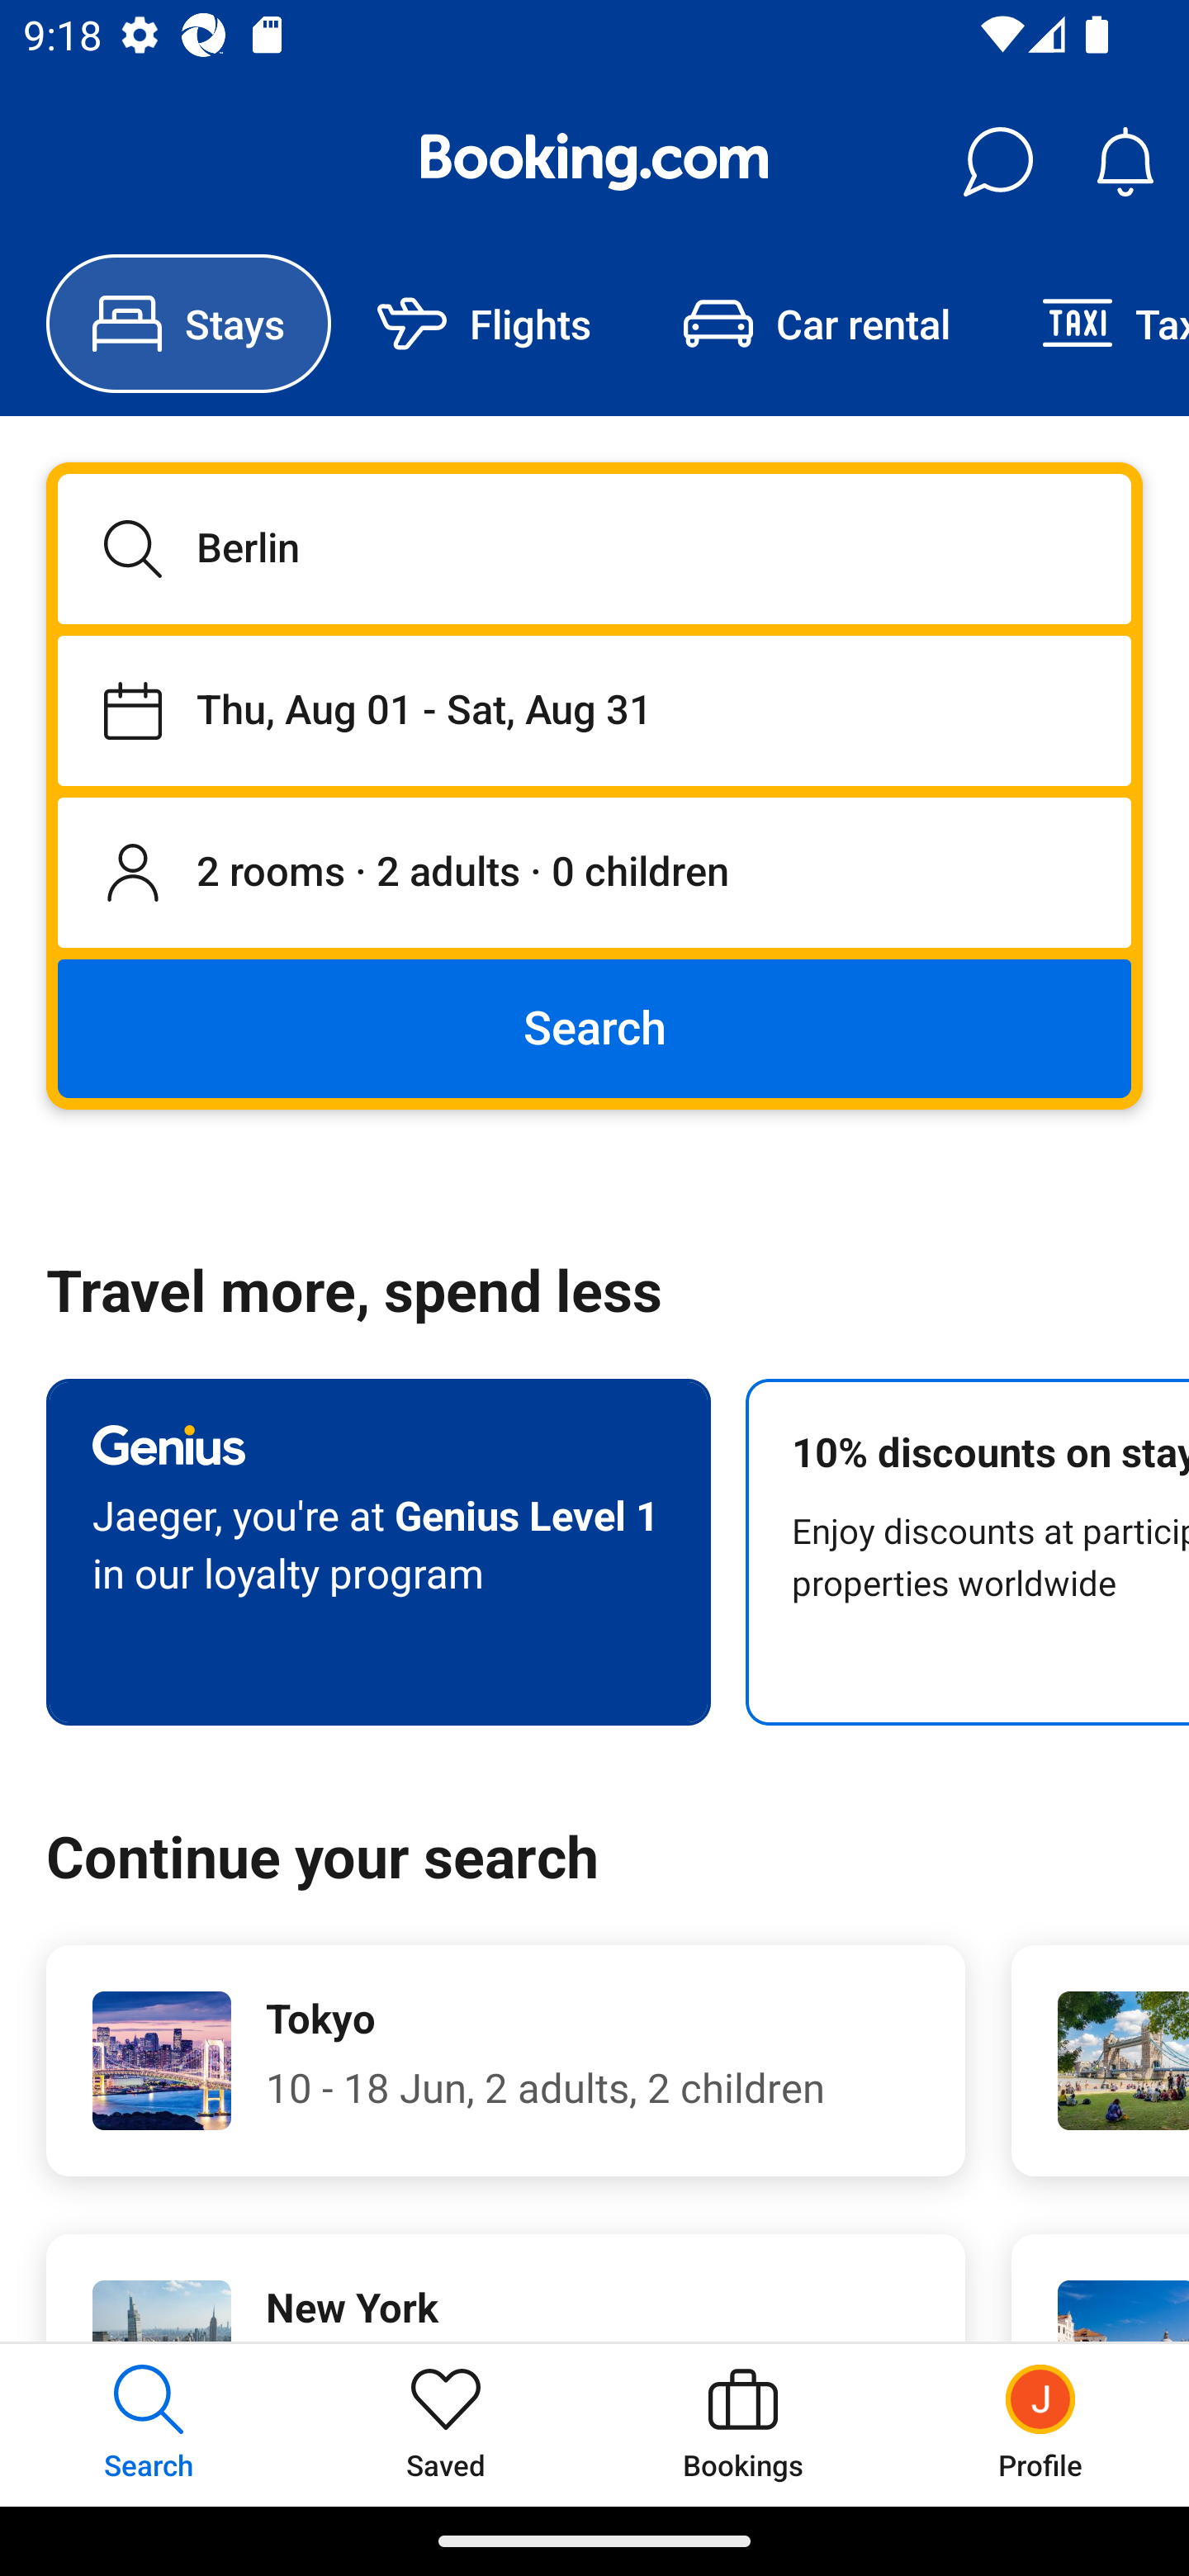  Describe the element at coordinates (1040, 2424) in the screenshot. I see `Profile` at that location.